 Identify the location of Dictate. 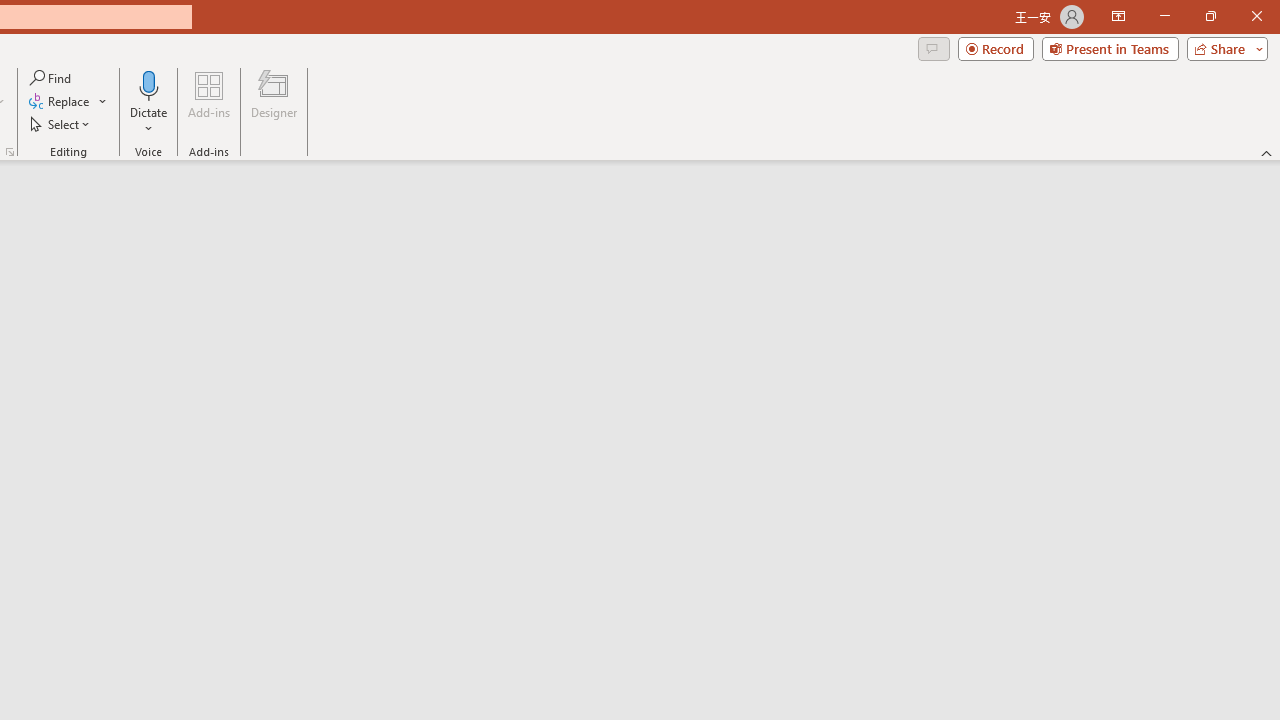
(149, 84).